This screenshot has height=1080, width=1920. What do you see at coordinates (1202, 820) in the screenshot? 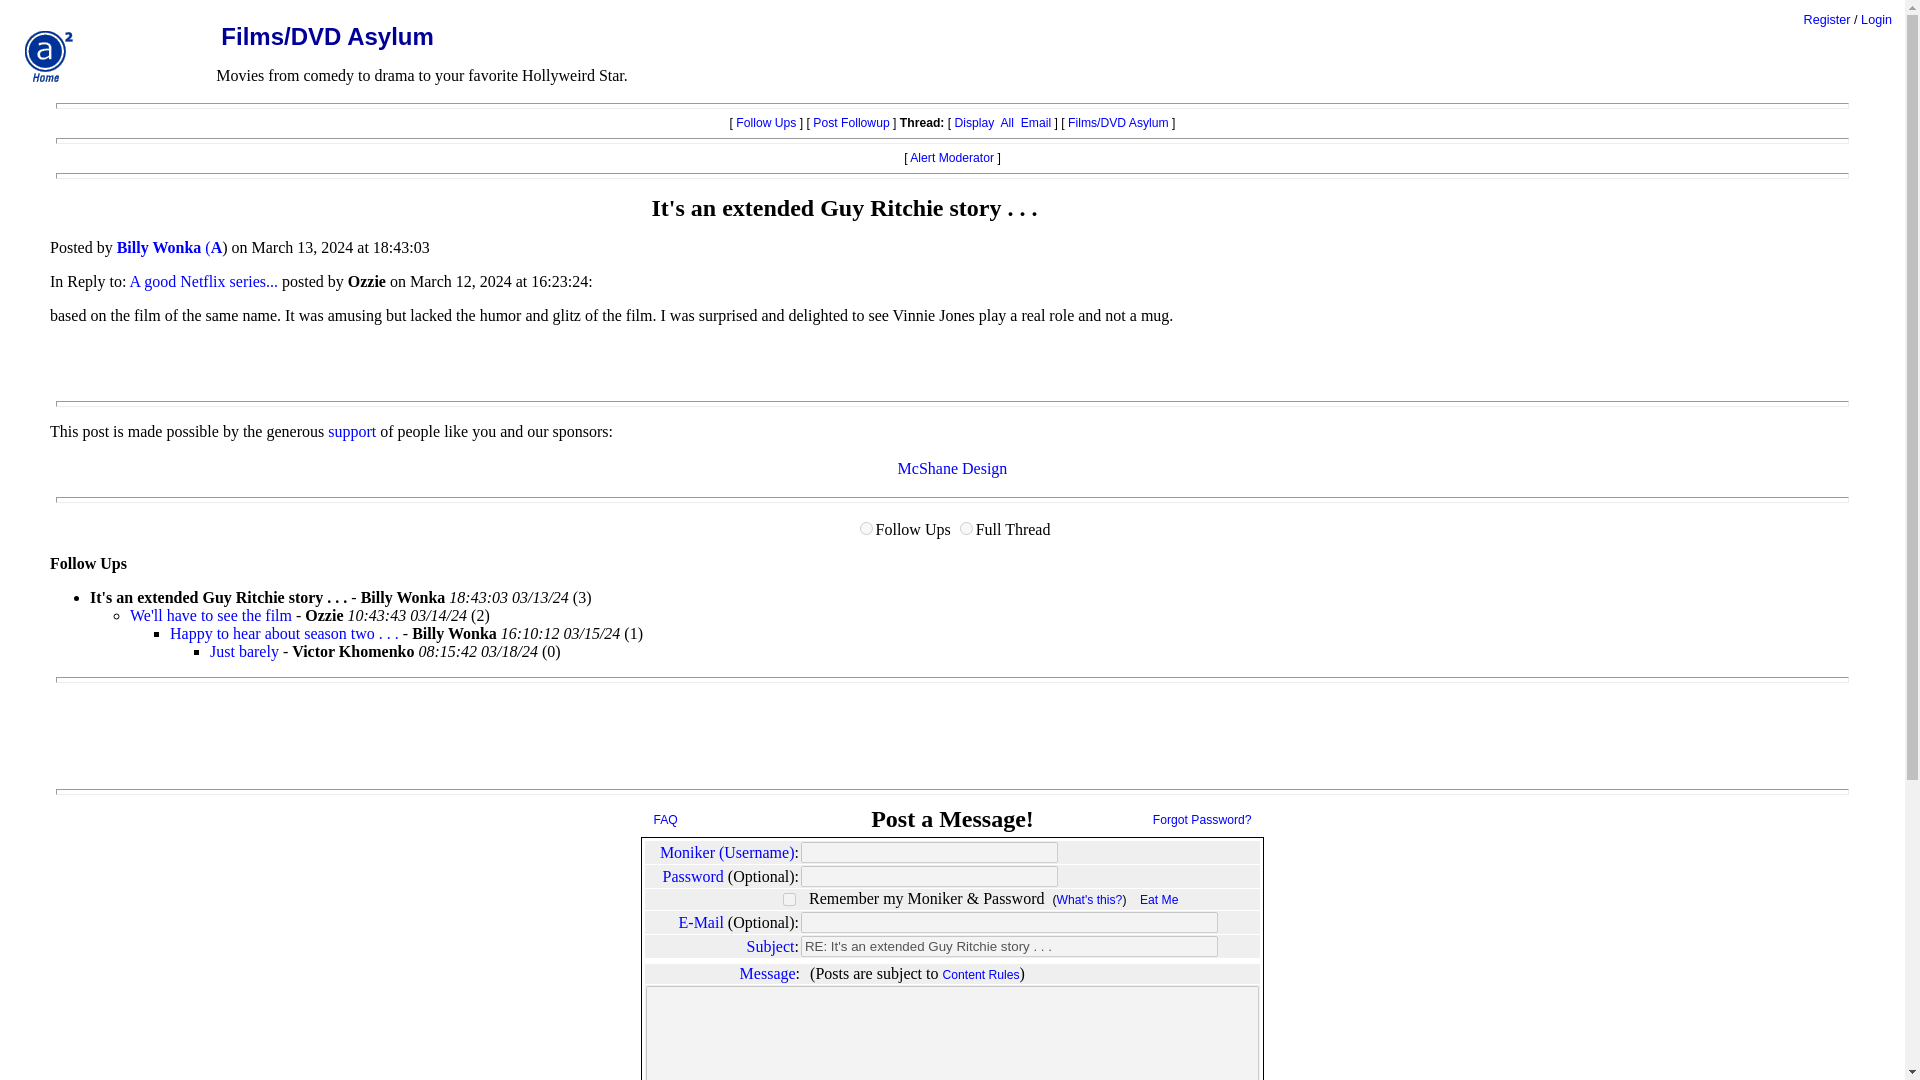
I see `Forgot Password?` at bounding box center [1202, 820].